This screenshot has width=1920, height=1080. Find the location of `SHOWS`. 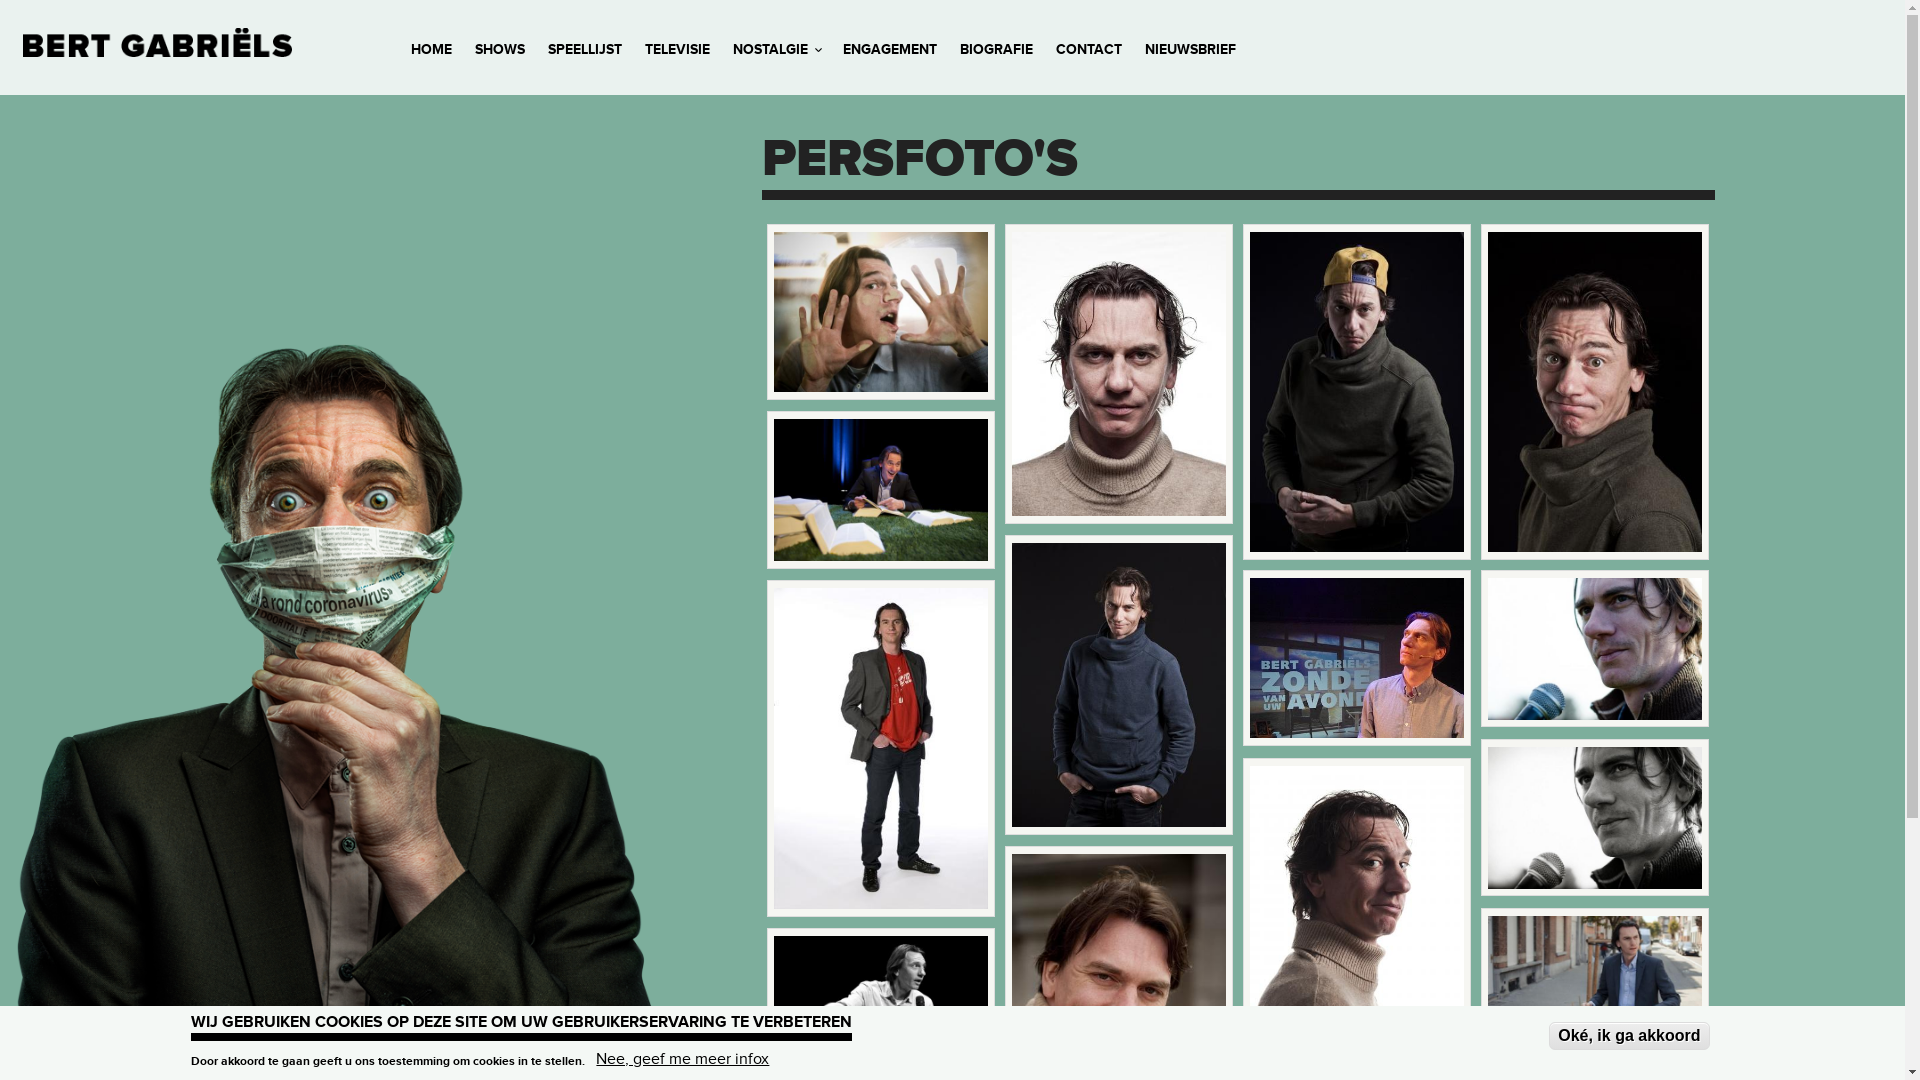

SHOWS is located at coordinates (500, 50).